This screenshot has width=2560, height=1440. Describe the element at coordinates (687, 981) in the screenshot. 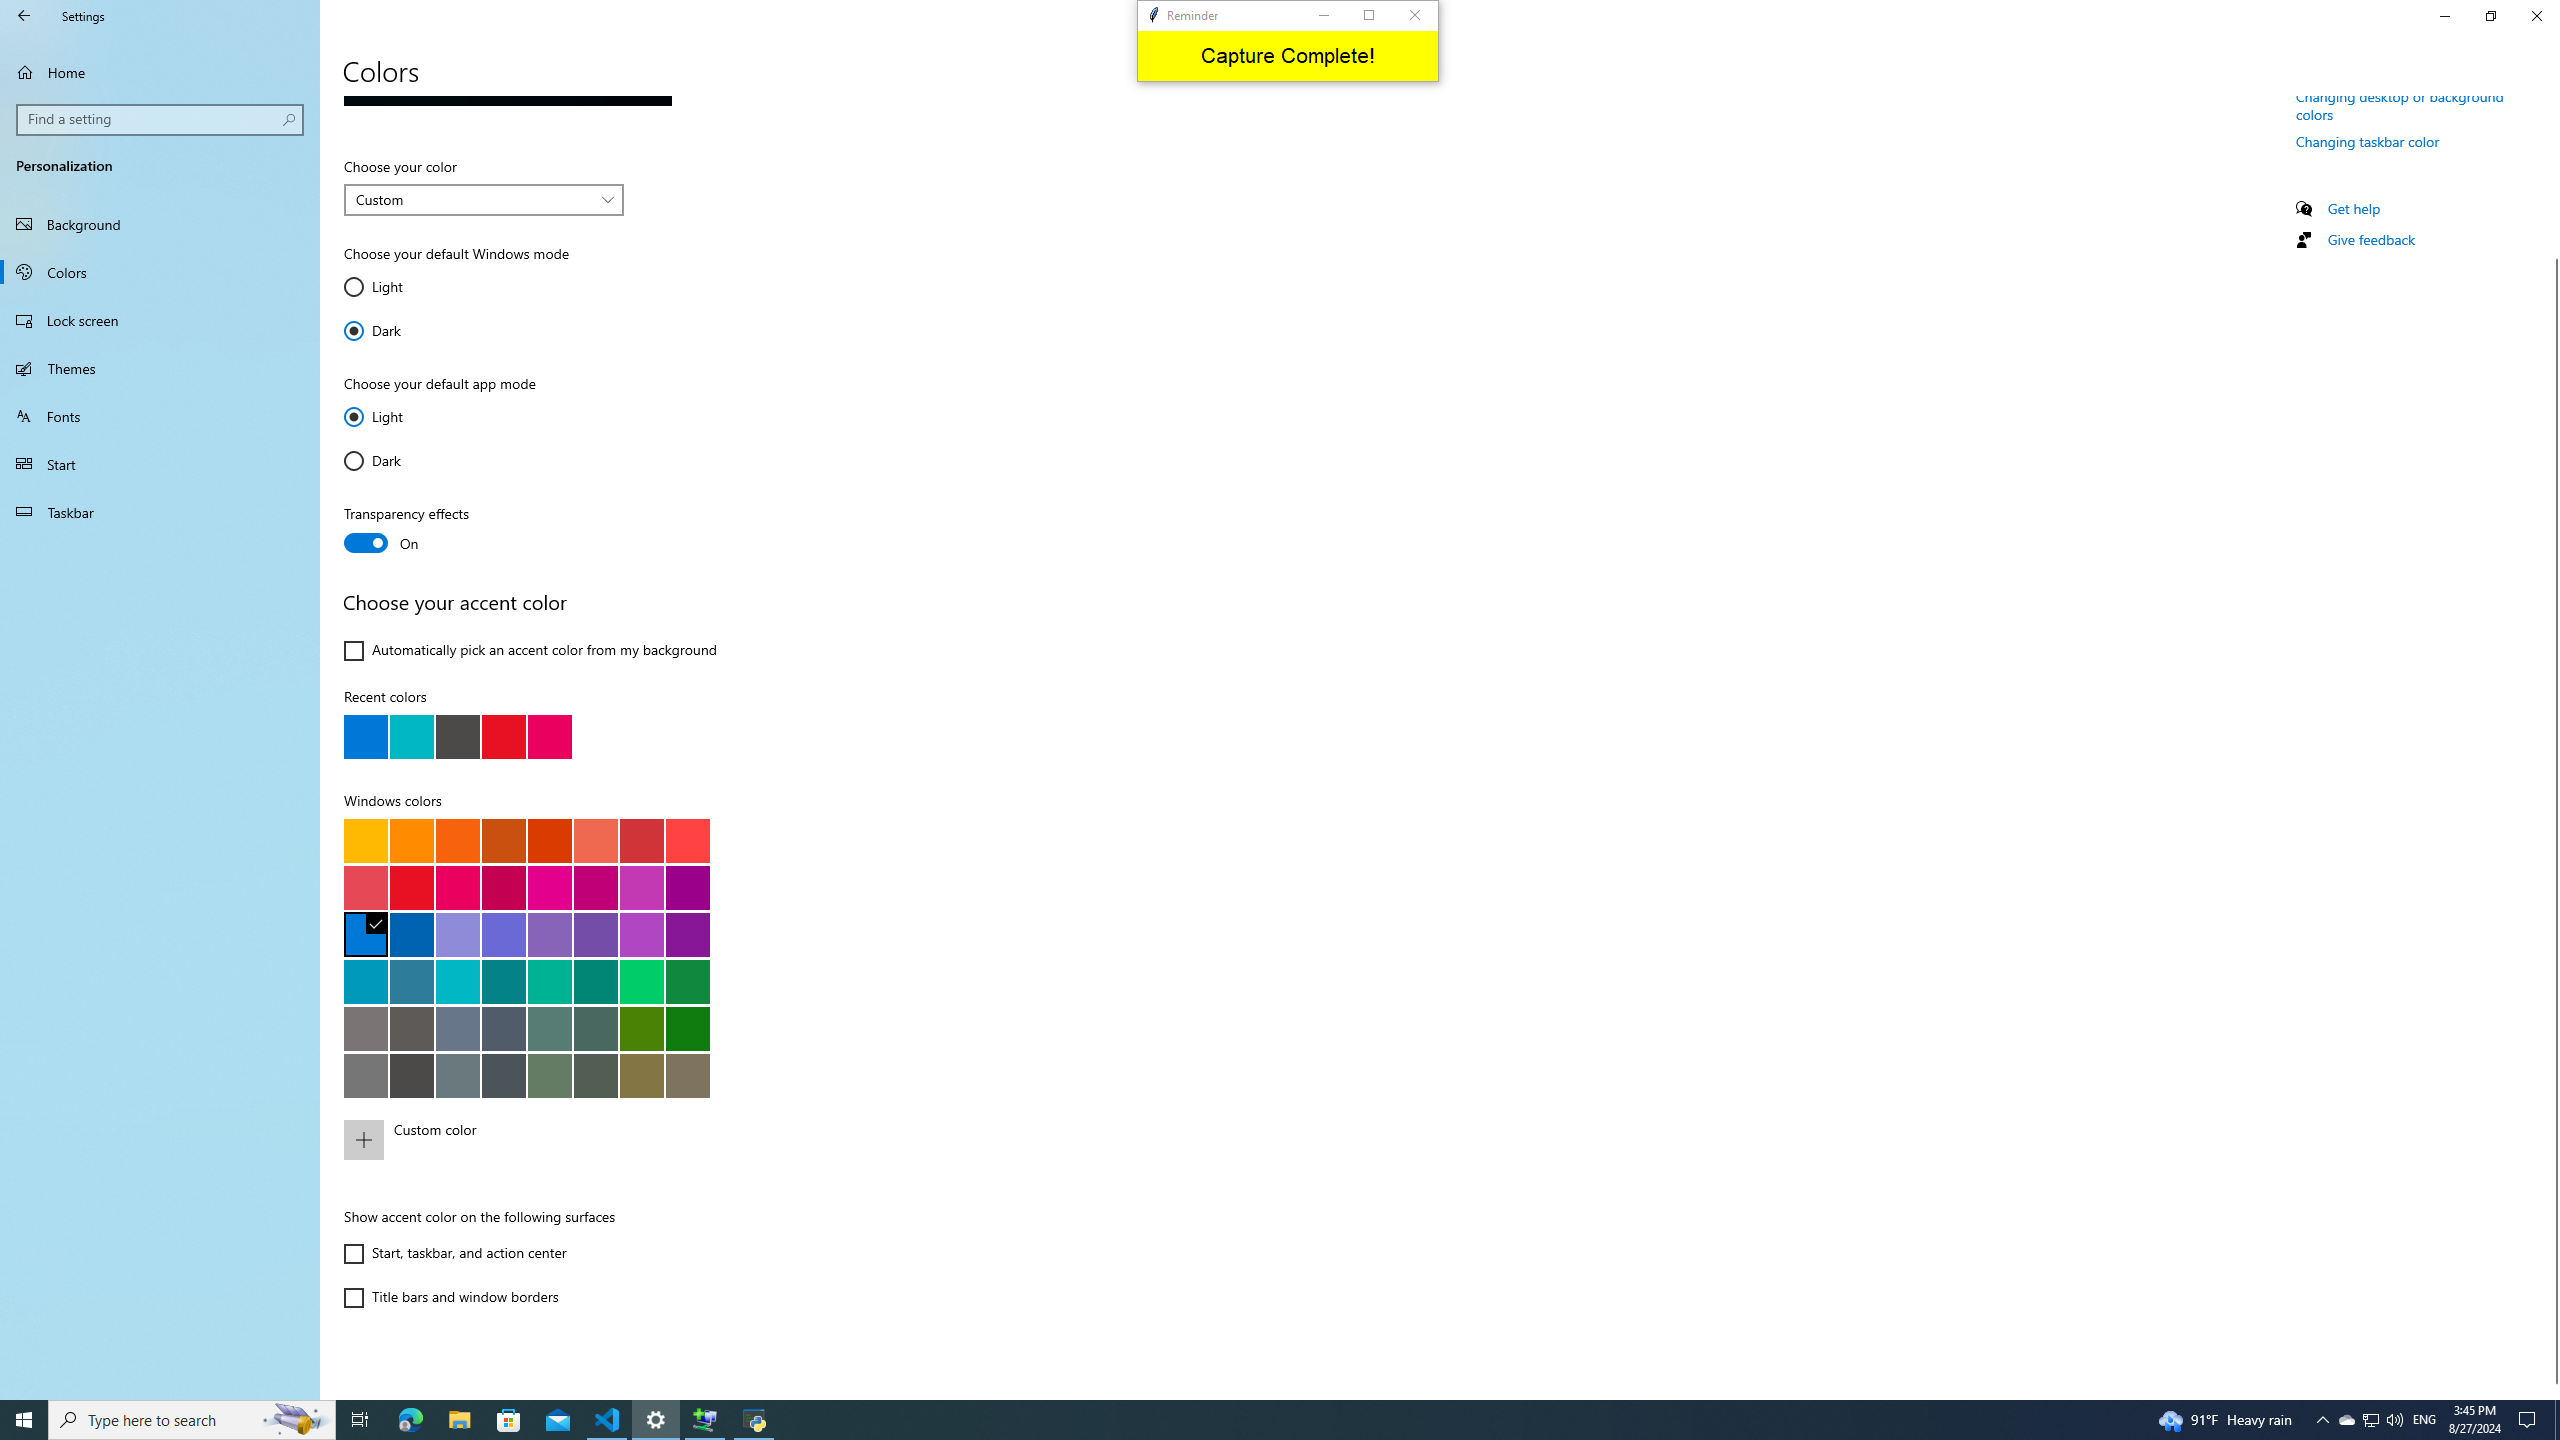

I see `Sport green` at that location.